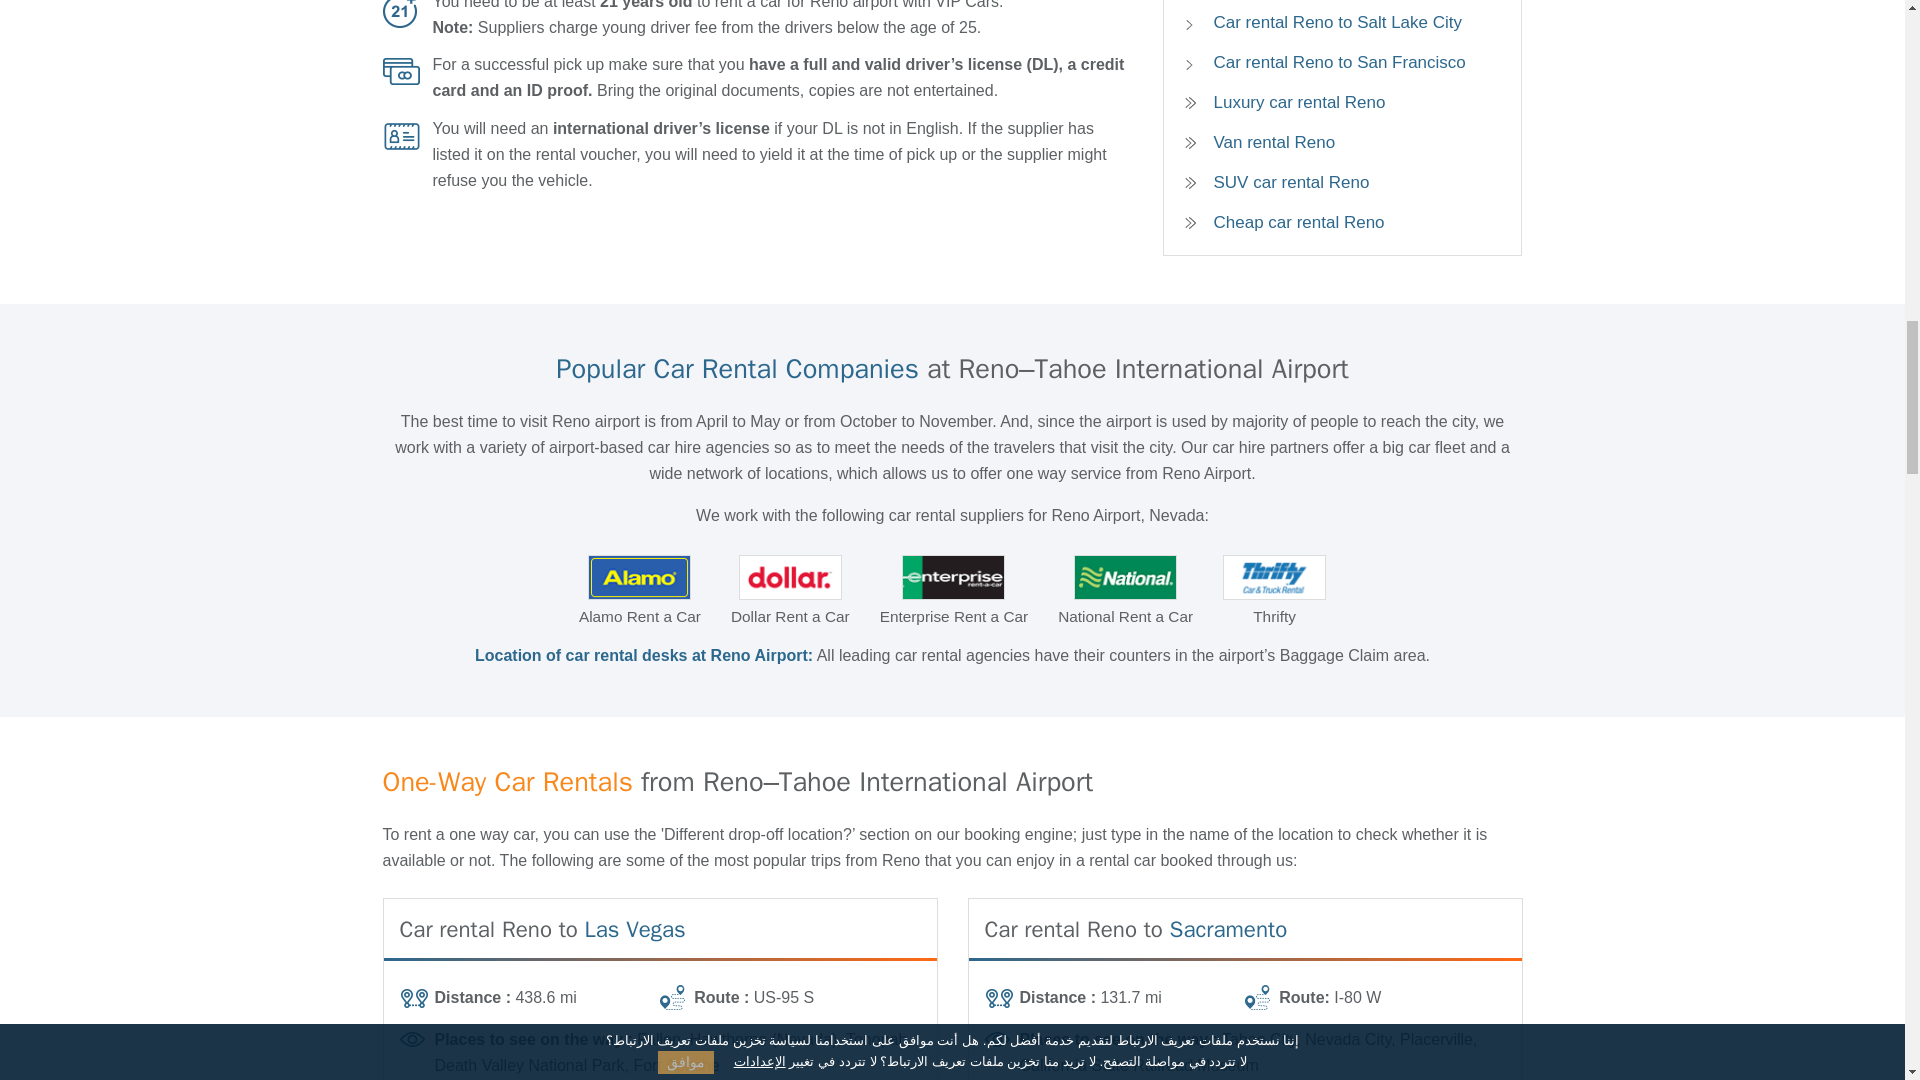  What do you see at coordinates (1342, 182) in the screenshot?
I see `SUV car rental Reno` at bounding box center [1342, 182].